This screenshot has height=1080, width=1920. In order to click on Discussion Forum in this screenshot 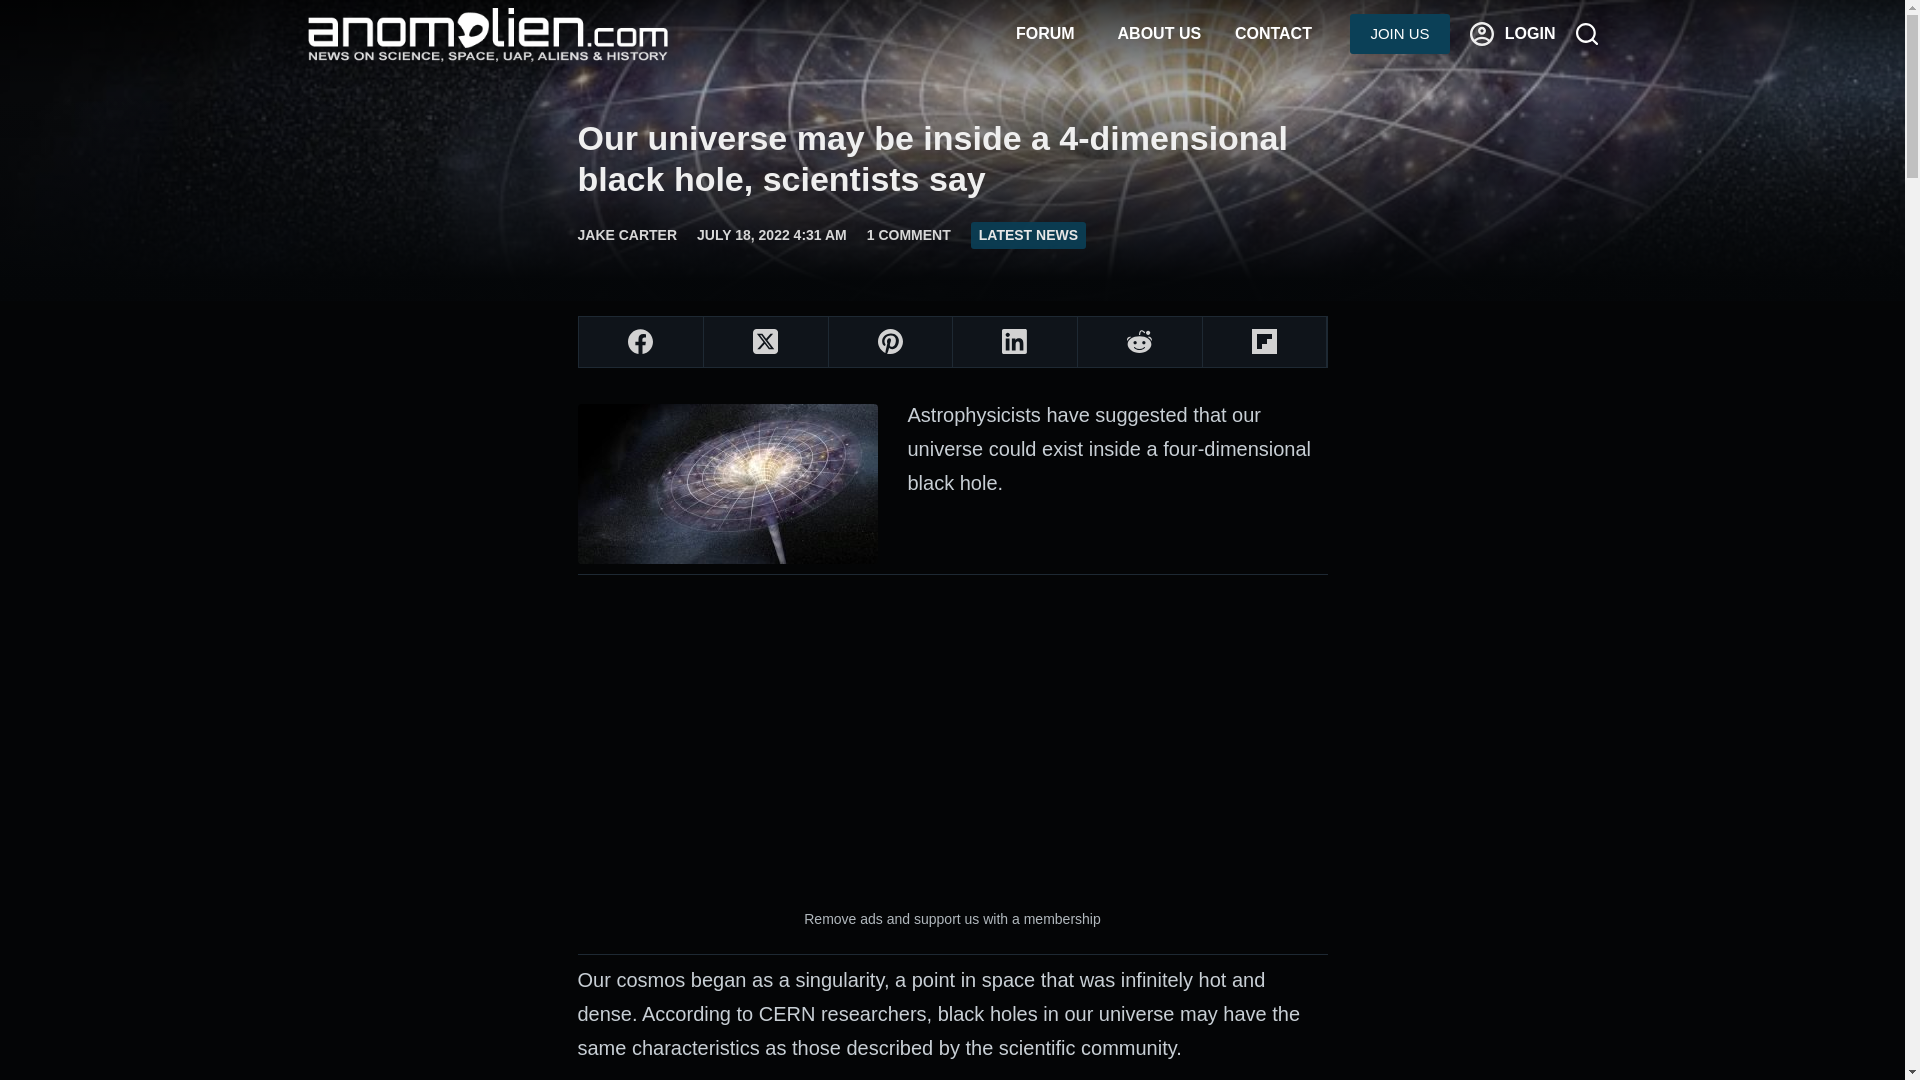, I will do `click(1045, 34)`.